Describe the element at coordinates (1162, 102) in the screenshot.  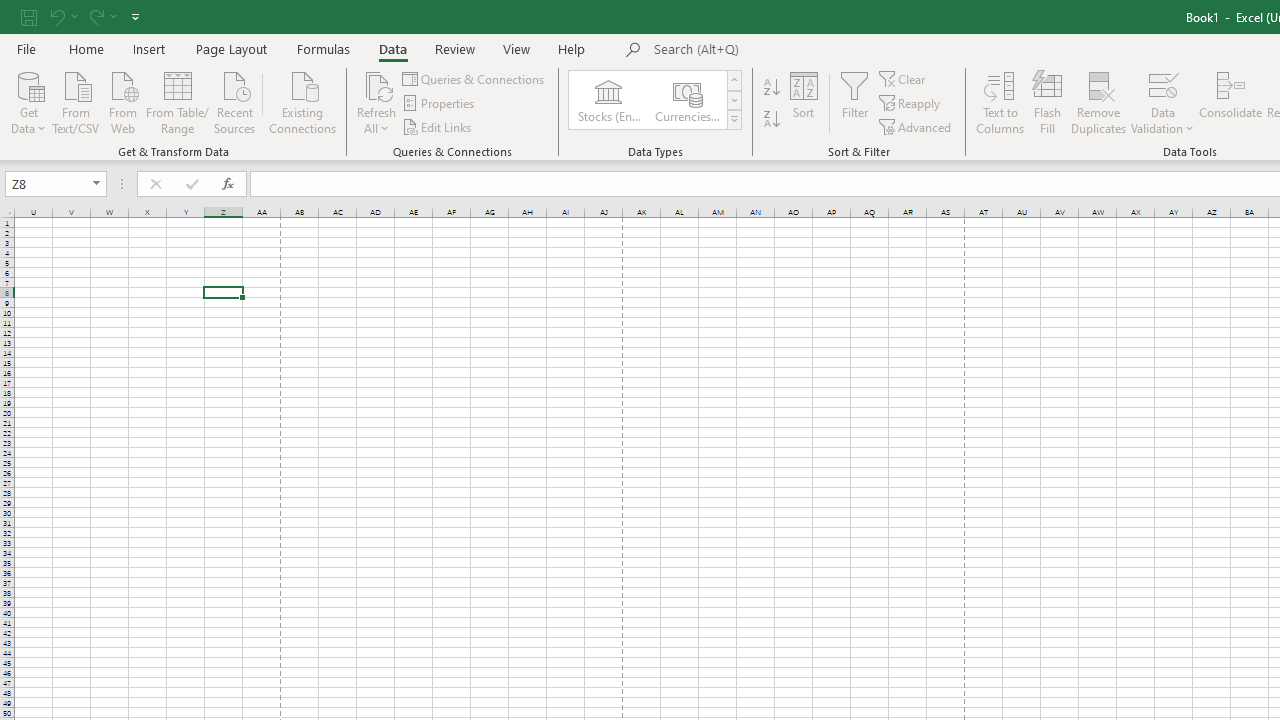
I see `Data Validation...` at that location.